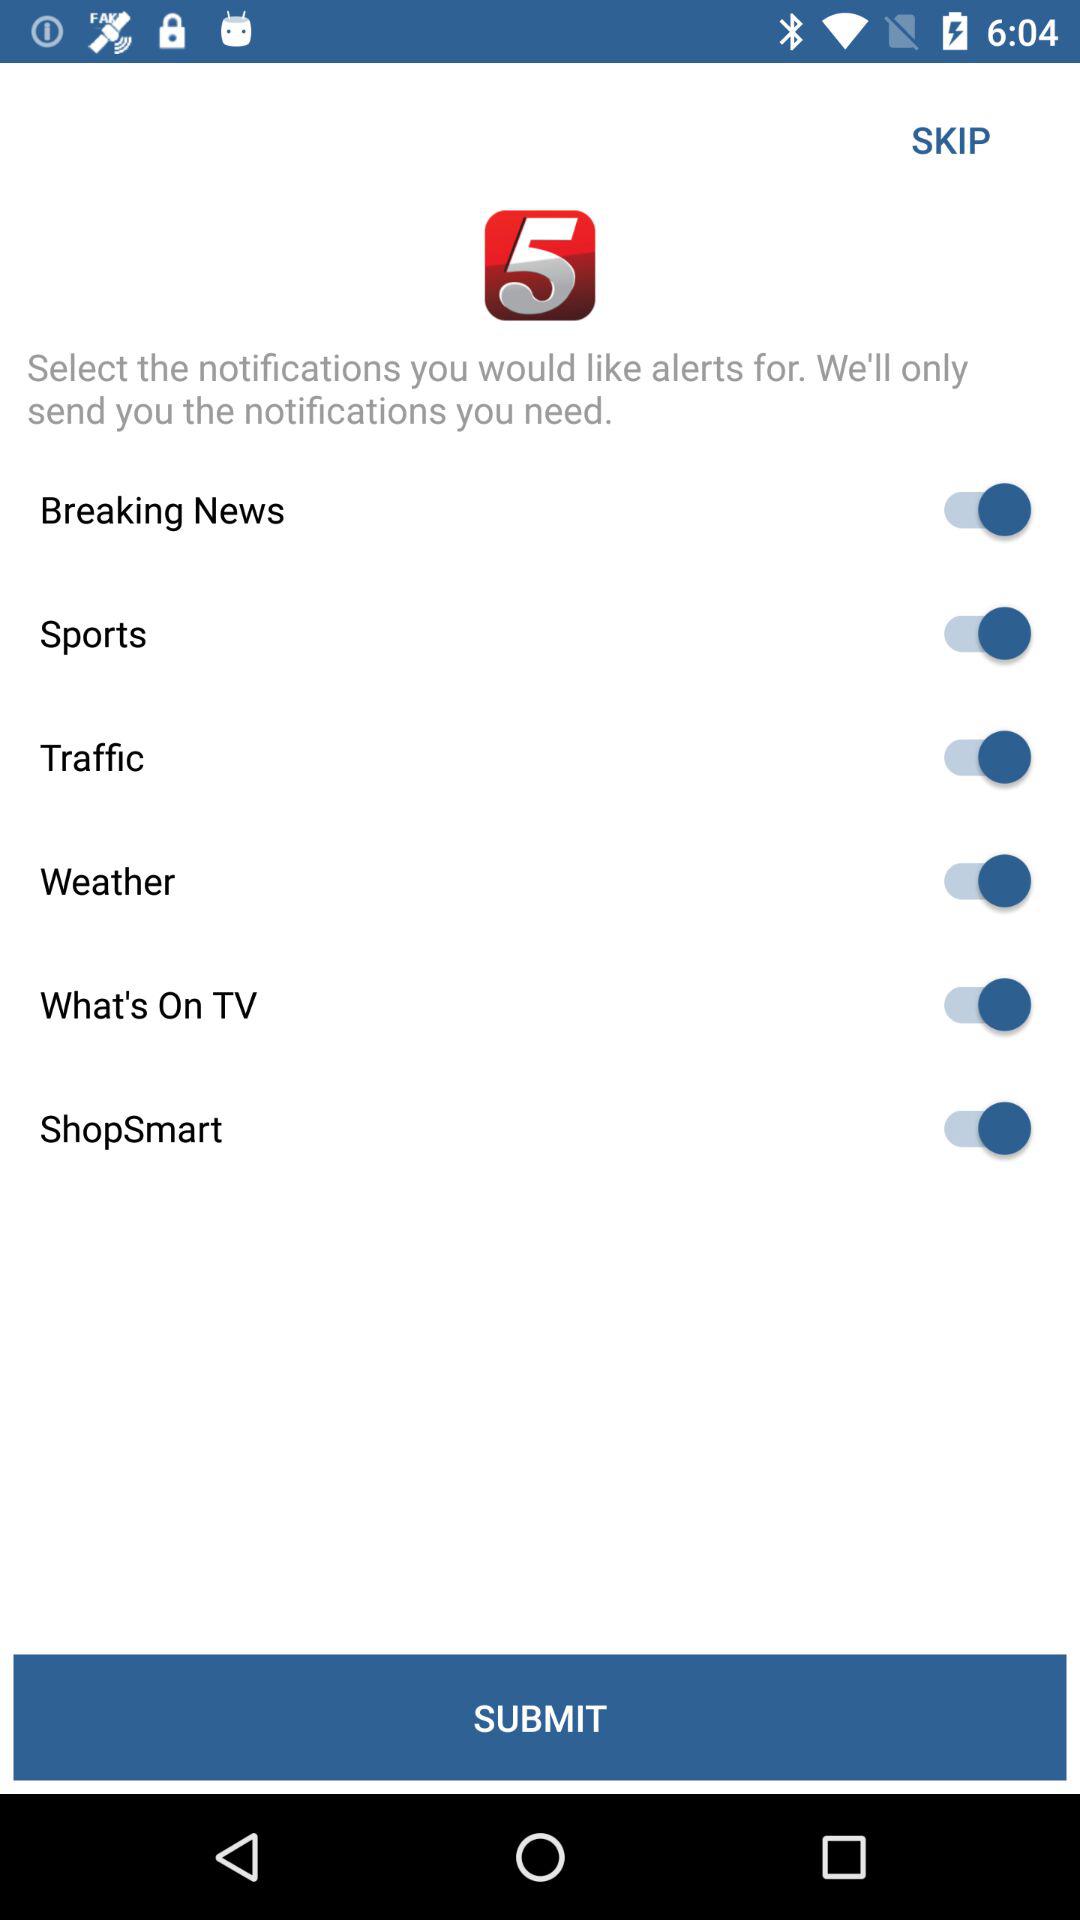 The width and height of the screenshot is (1080, 1920). Describe the element at coordinates (978, 756) in the screenshot. I see `disable traffic` at that location.